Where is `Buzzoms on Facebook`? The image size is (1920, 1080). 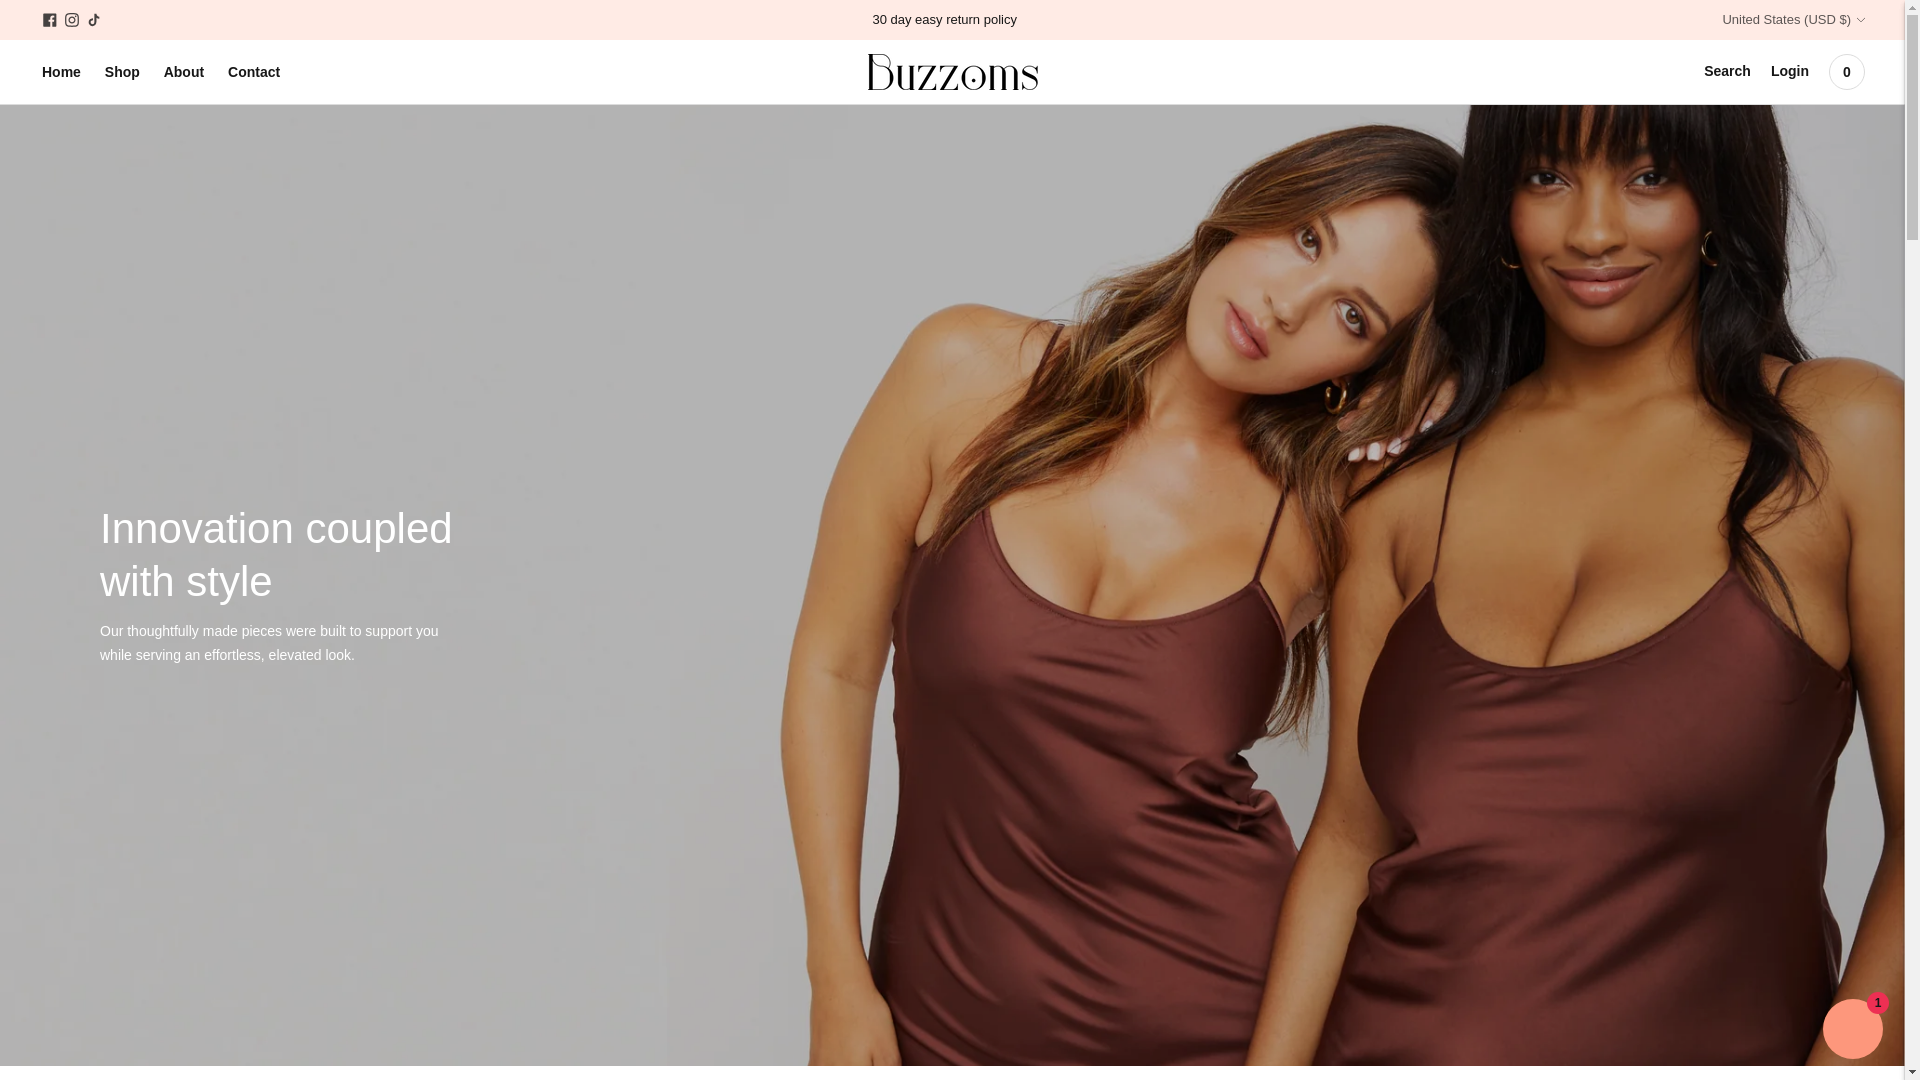 Buzzoms on Facebook is located at coordinates (50, 20).